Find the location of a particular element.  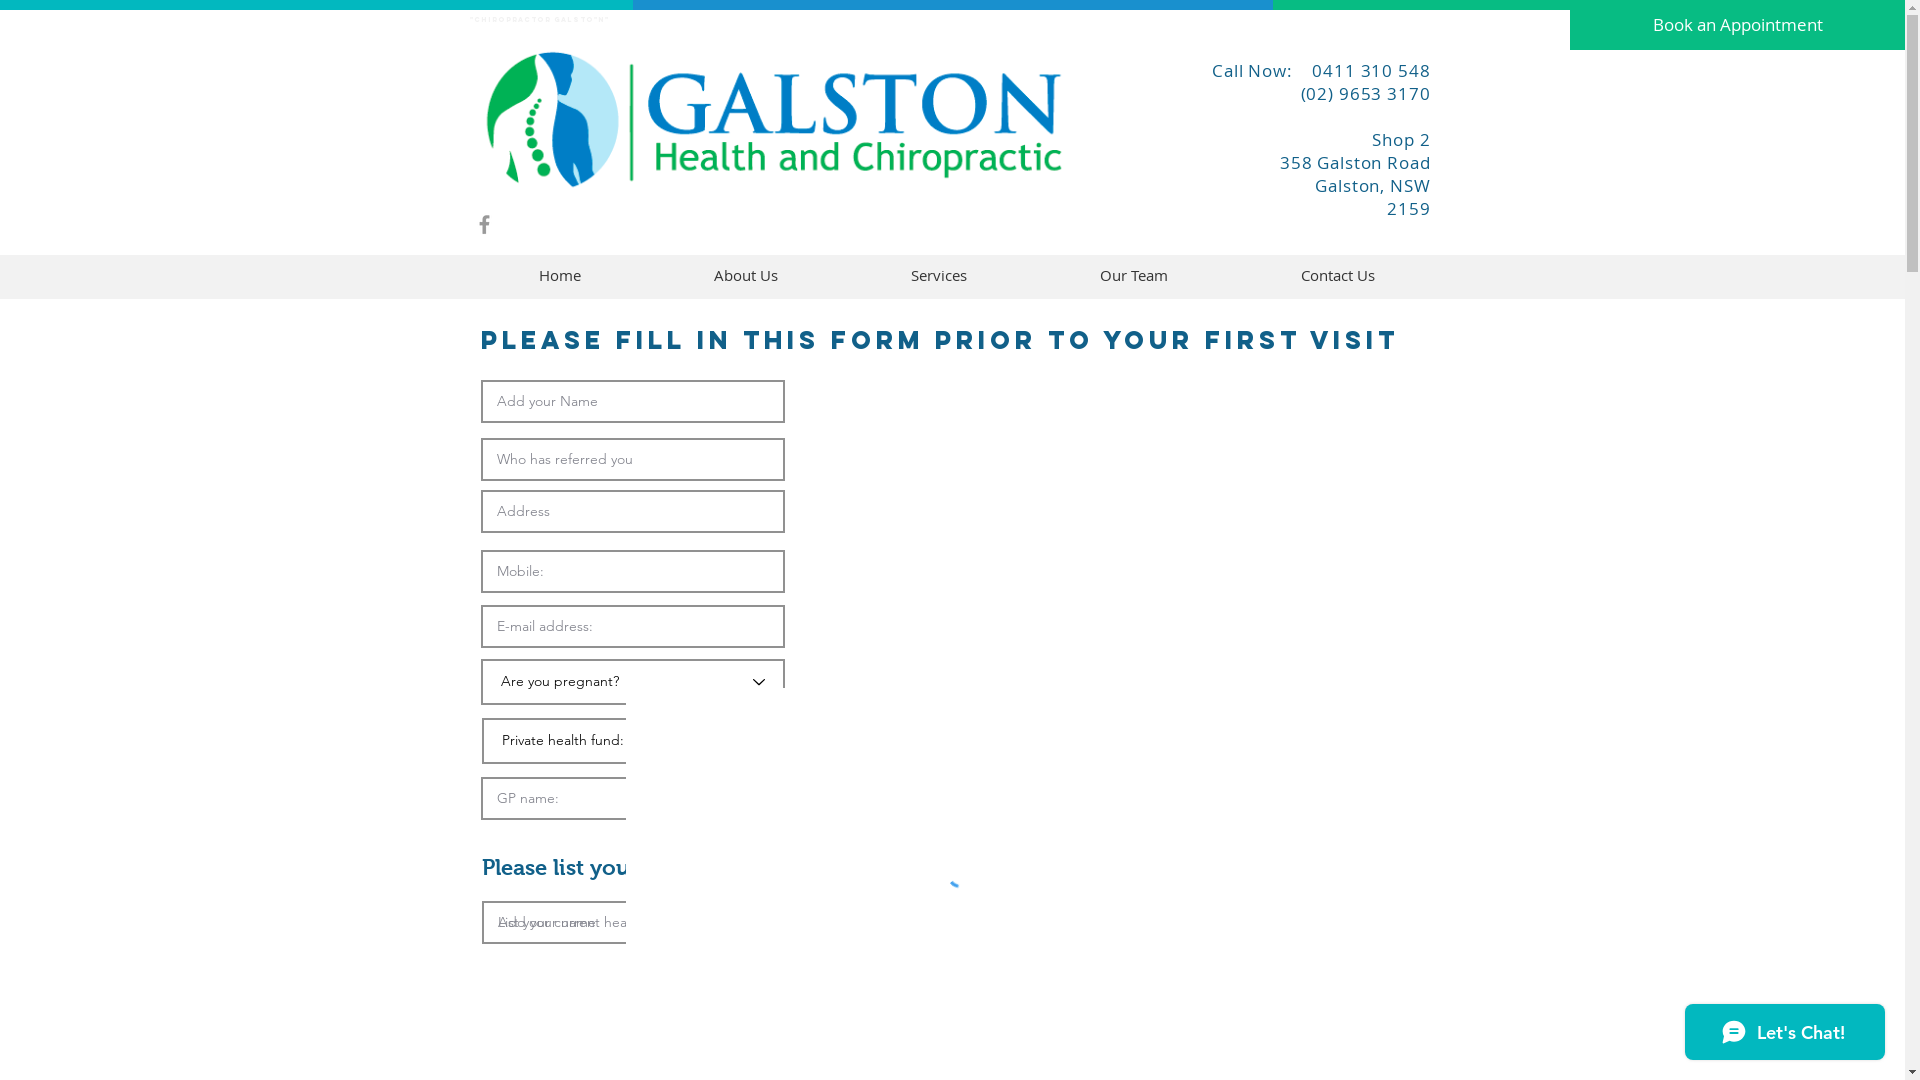

About Us is located at coordinates (746, 276).